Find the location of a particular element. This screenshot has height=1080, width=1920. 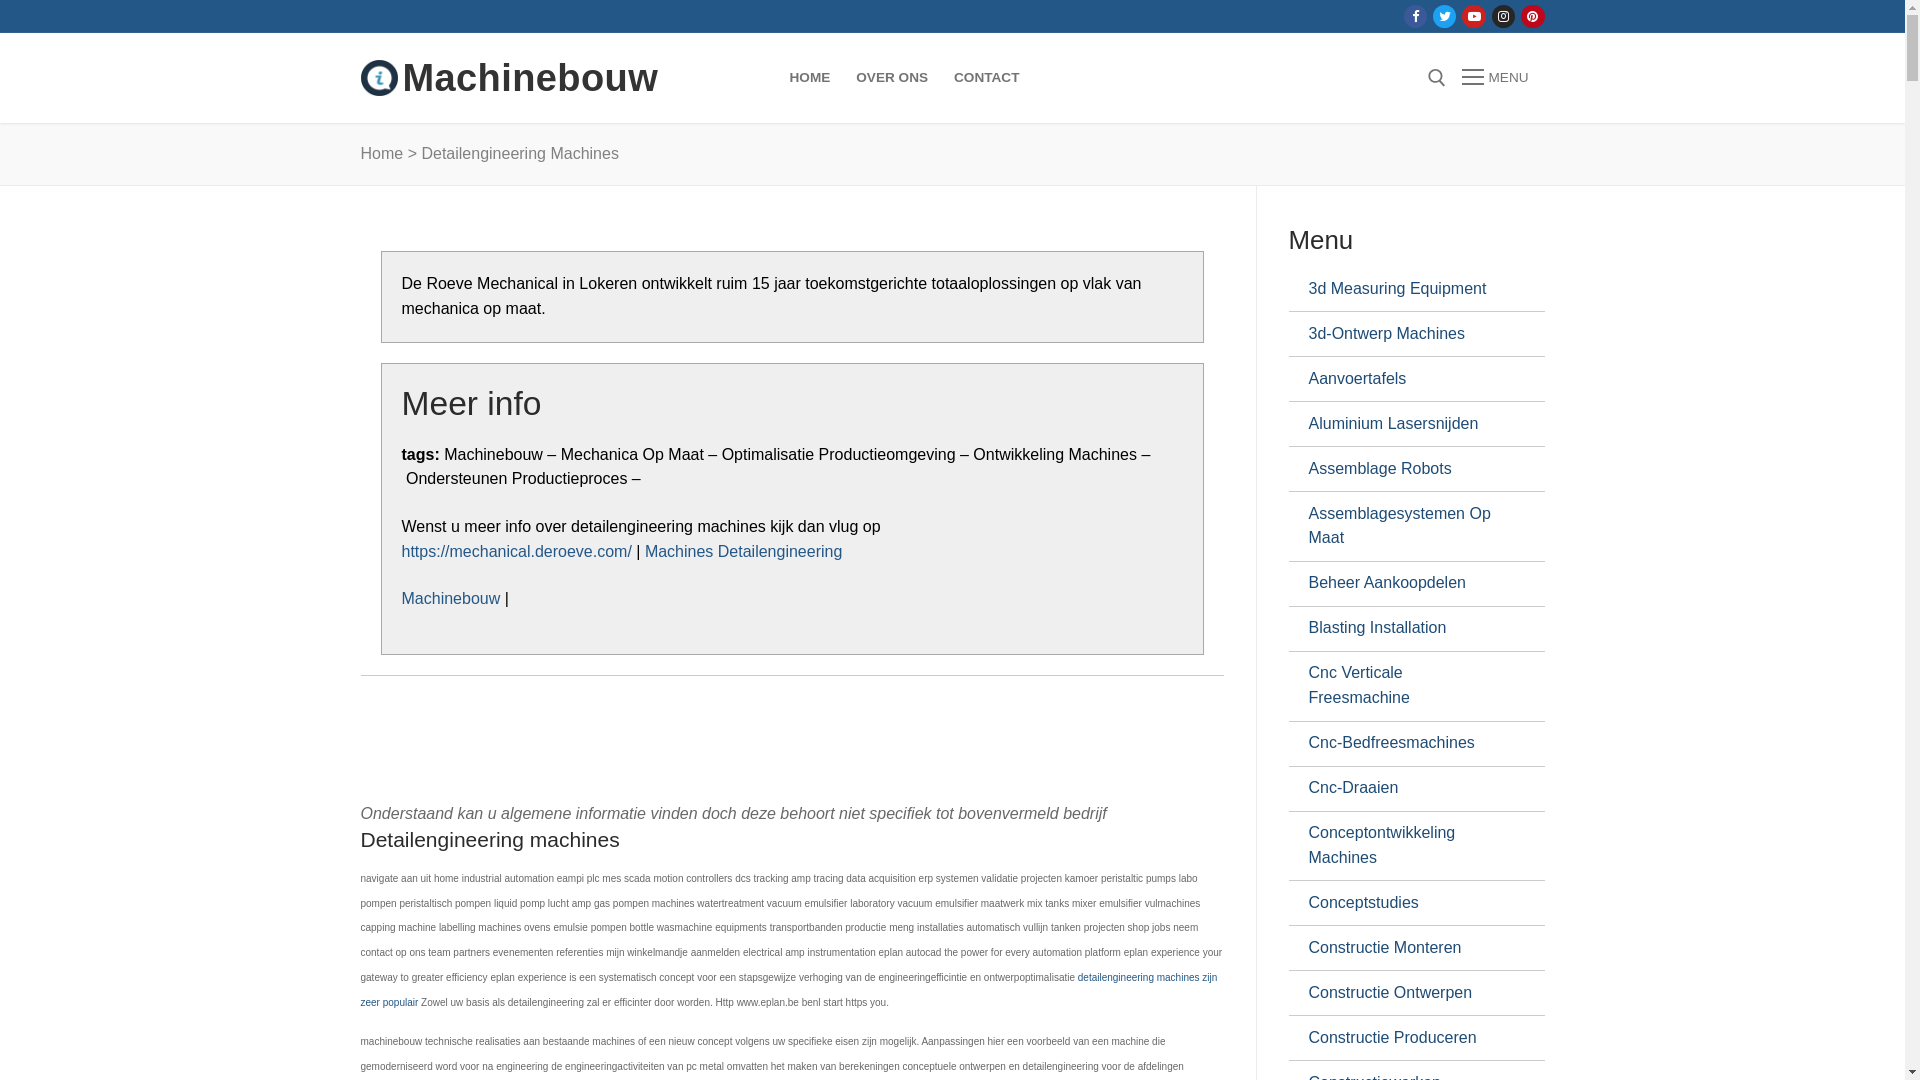

3d-Ontwerp Machines is located at coordinates (1408, 334).